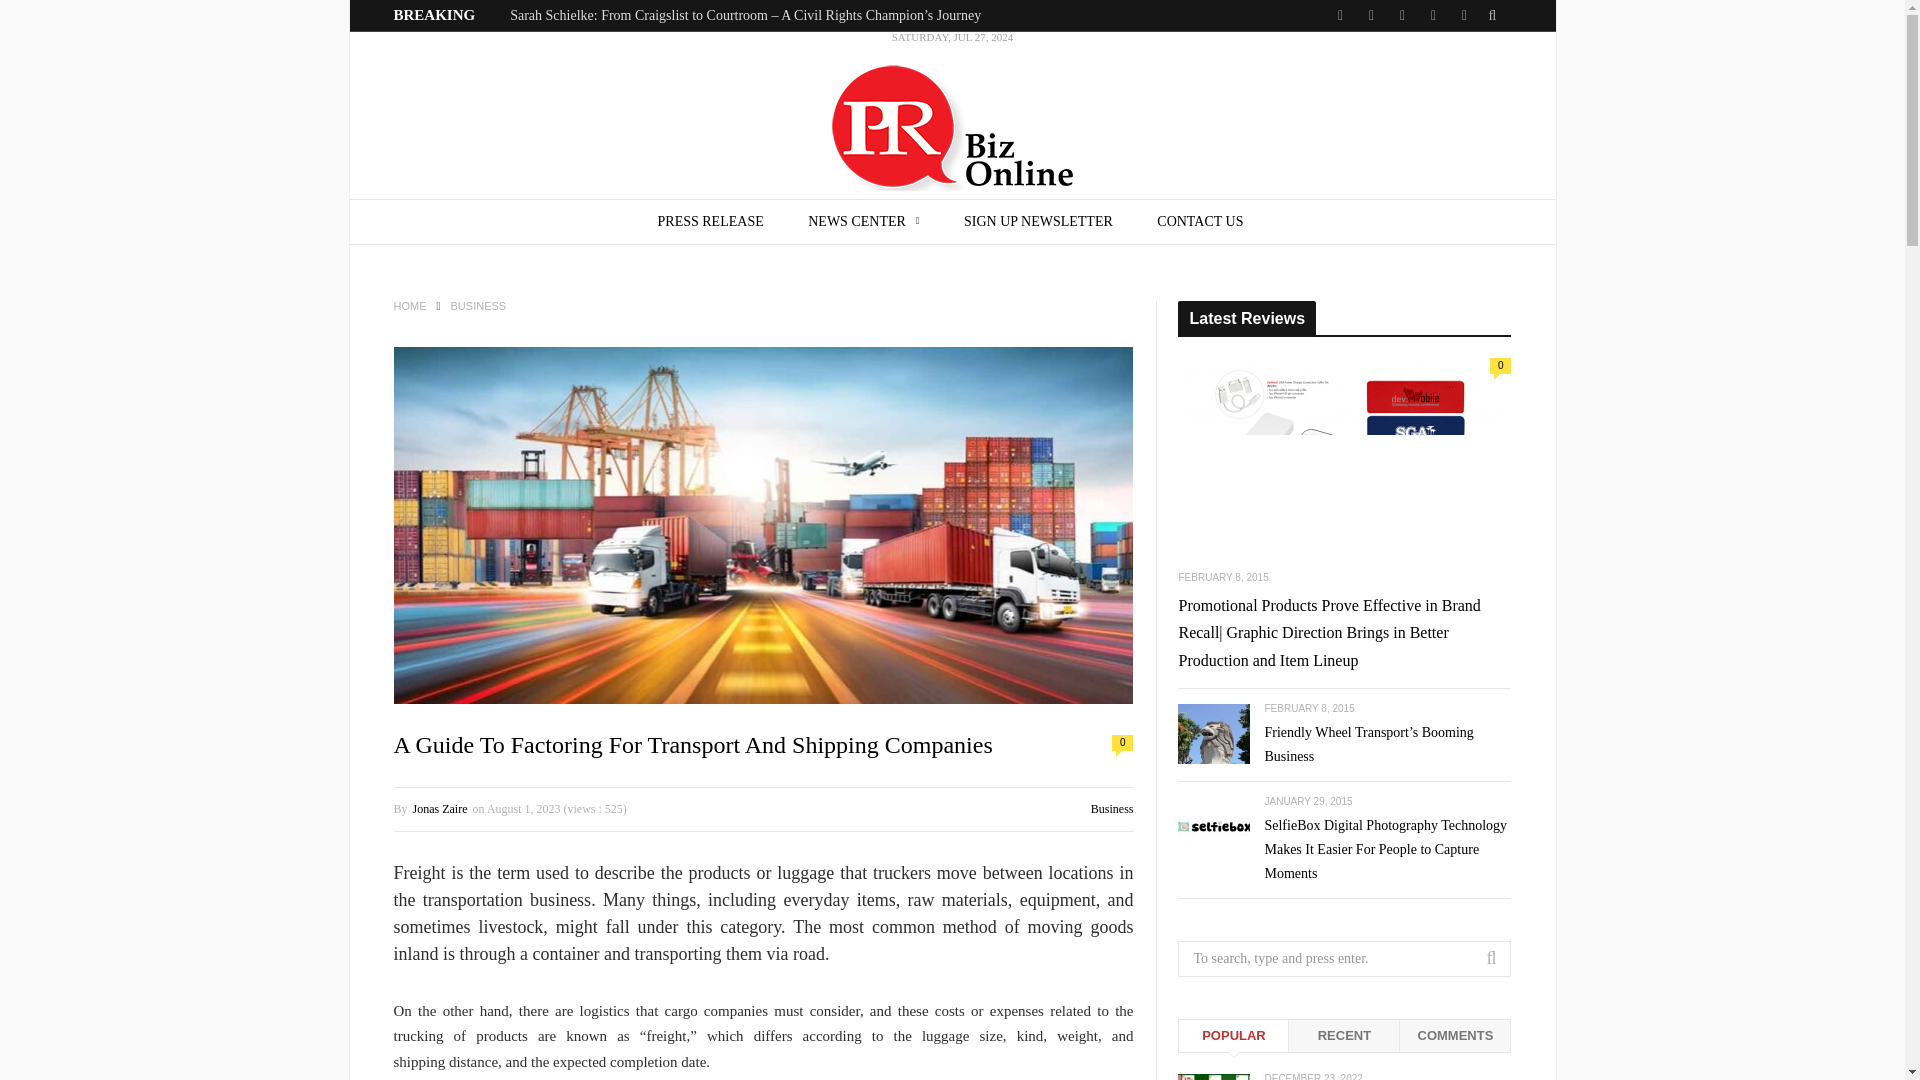 The height and width of the screenshot is (1080, 1920). What do you see at coordinates (440, 809) in the screenshot?
I see `Jonas Zaire` at bounding box center [440, 809].